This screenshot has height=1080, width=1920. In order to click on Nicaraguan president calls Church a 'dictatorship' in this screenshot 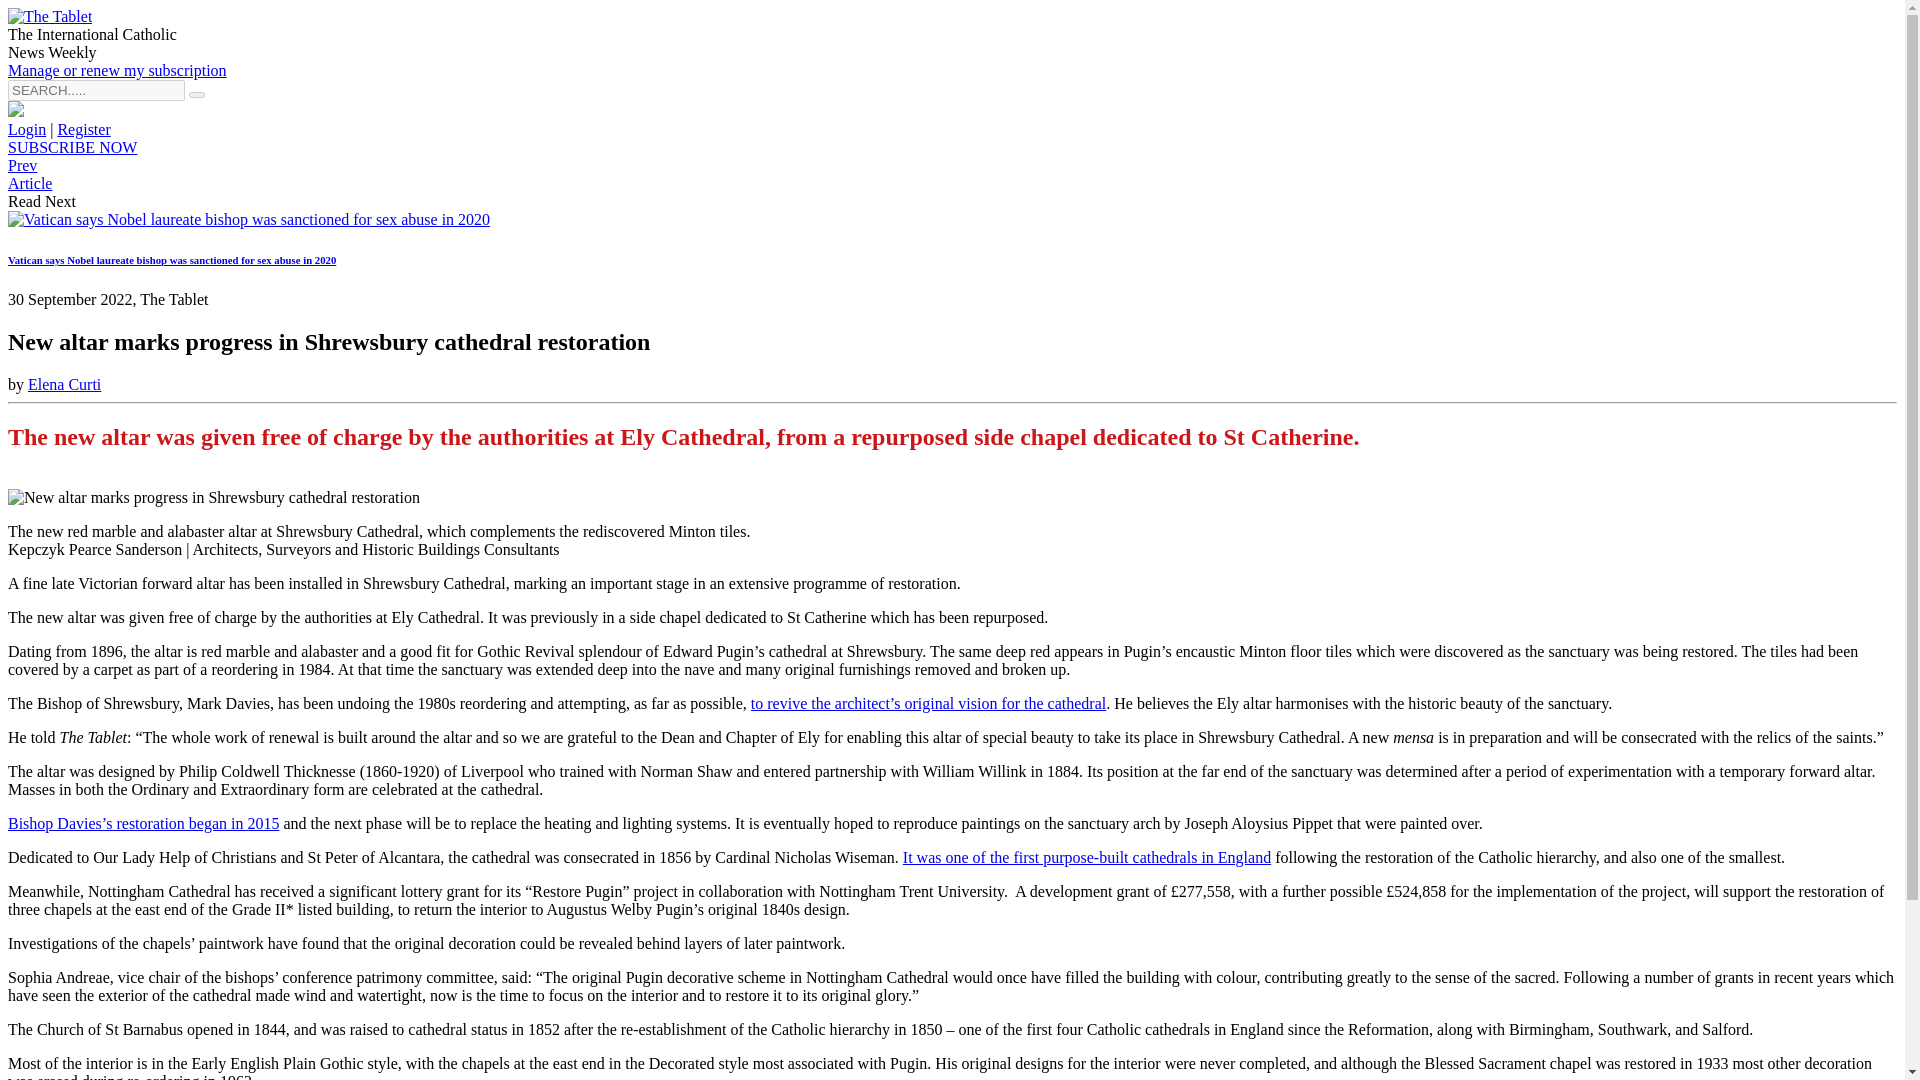, I will do `click(29, 174)`.